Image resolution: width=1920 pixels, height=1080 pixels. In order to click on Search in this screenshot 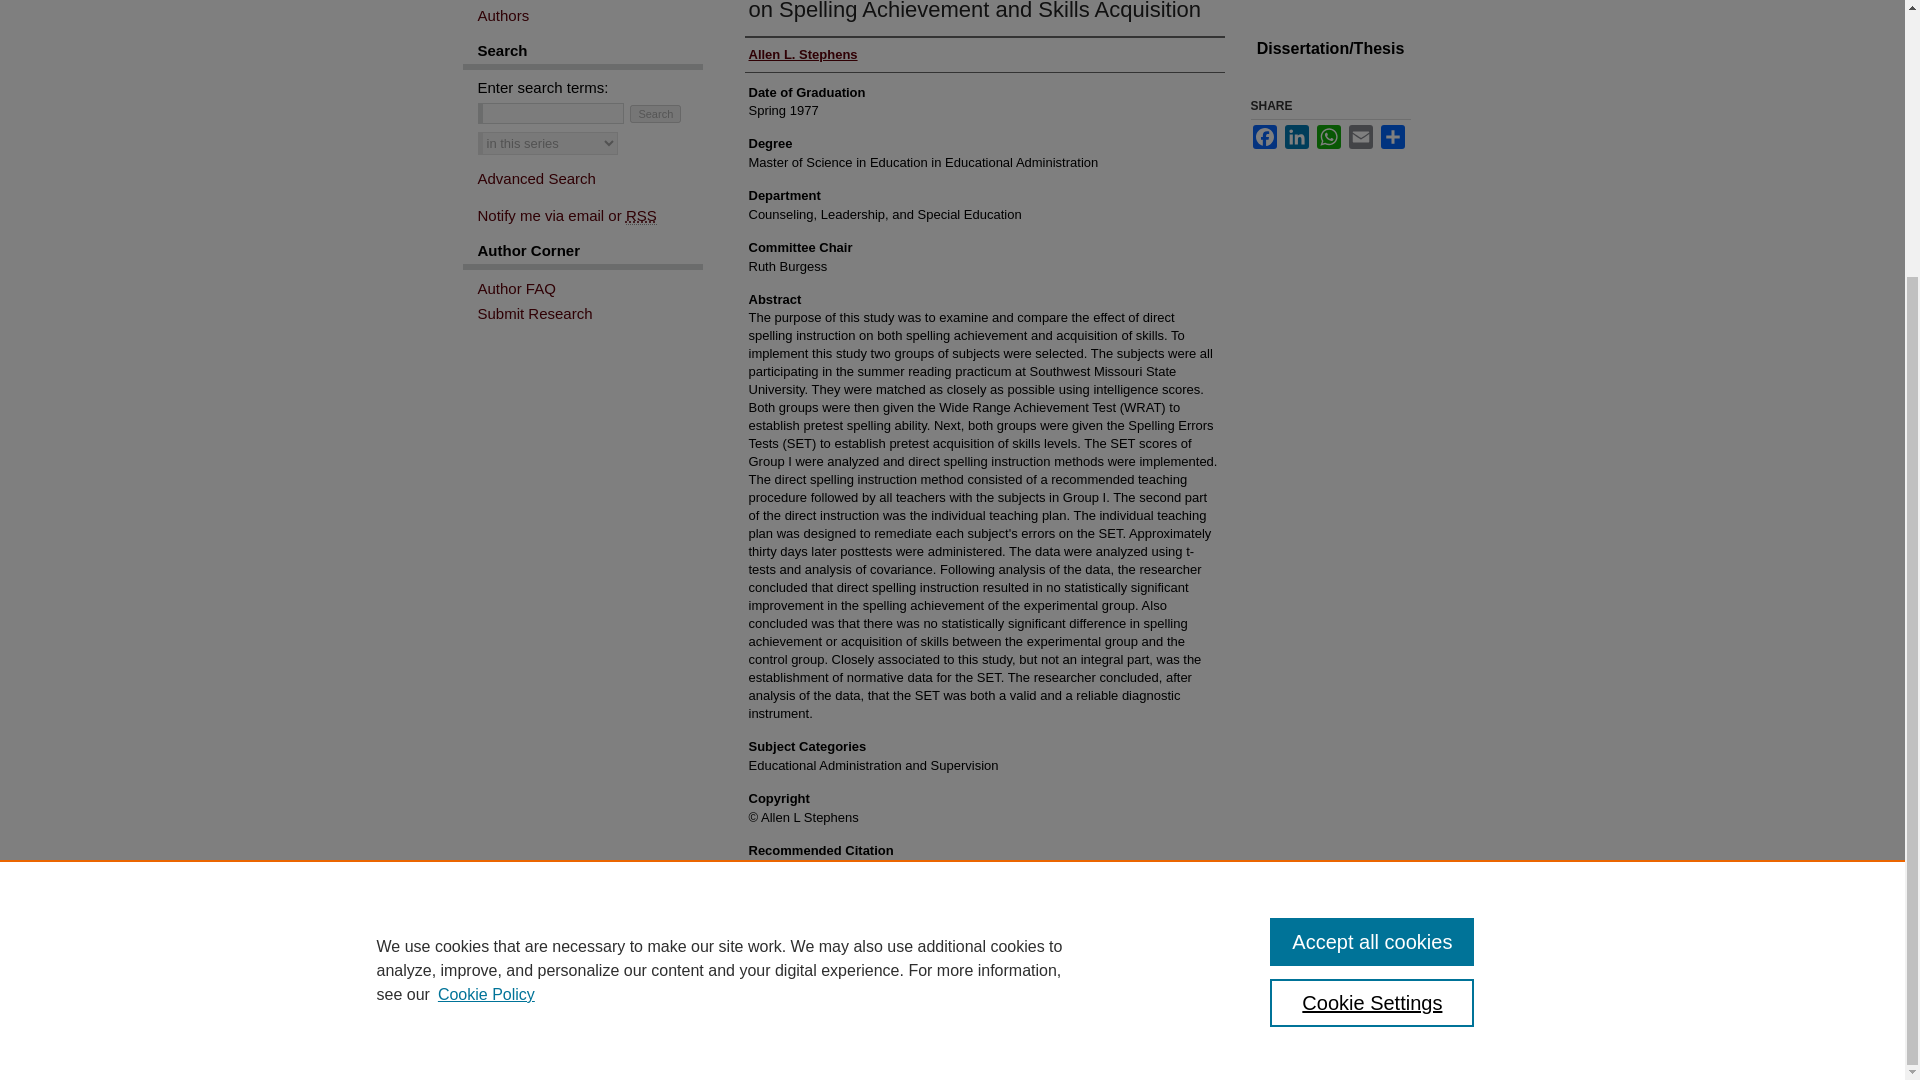, I will do `click(655, 114)`.